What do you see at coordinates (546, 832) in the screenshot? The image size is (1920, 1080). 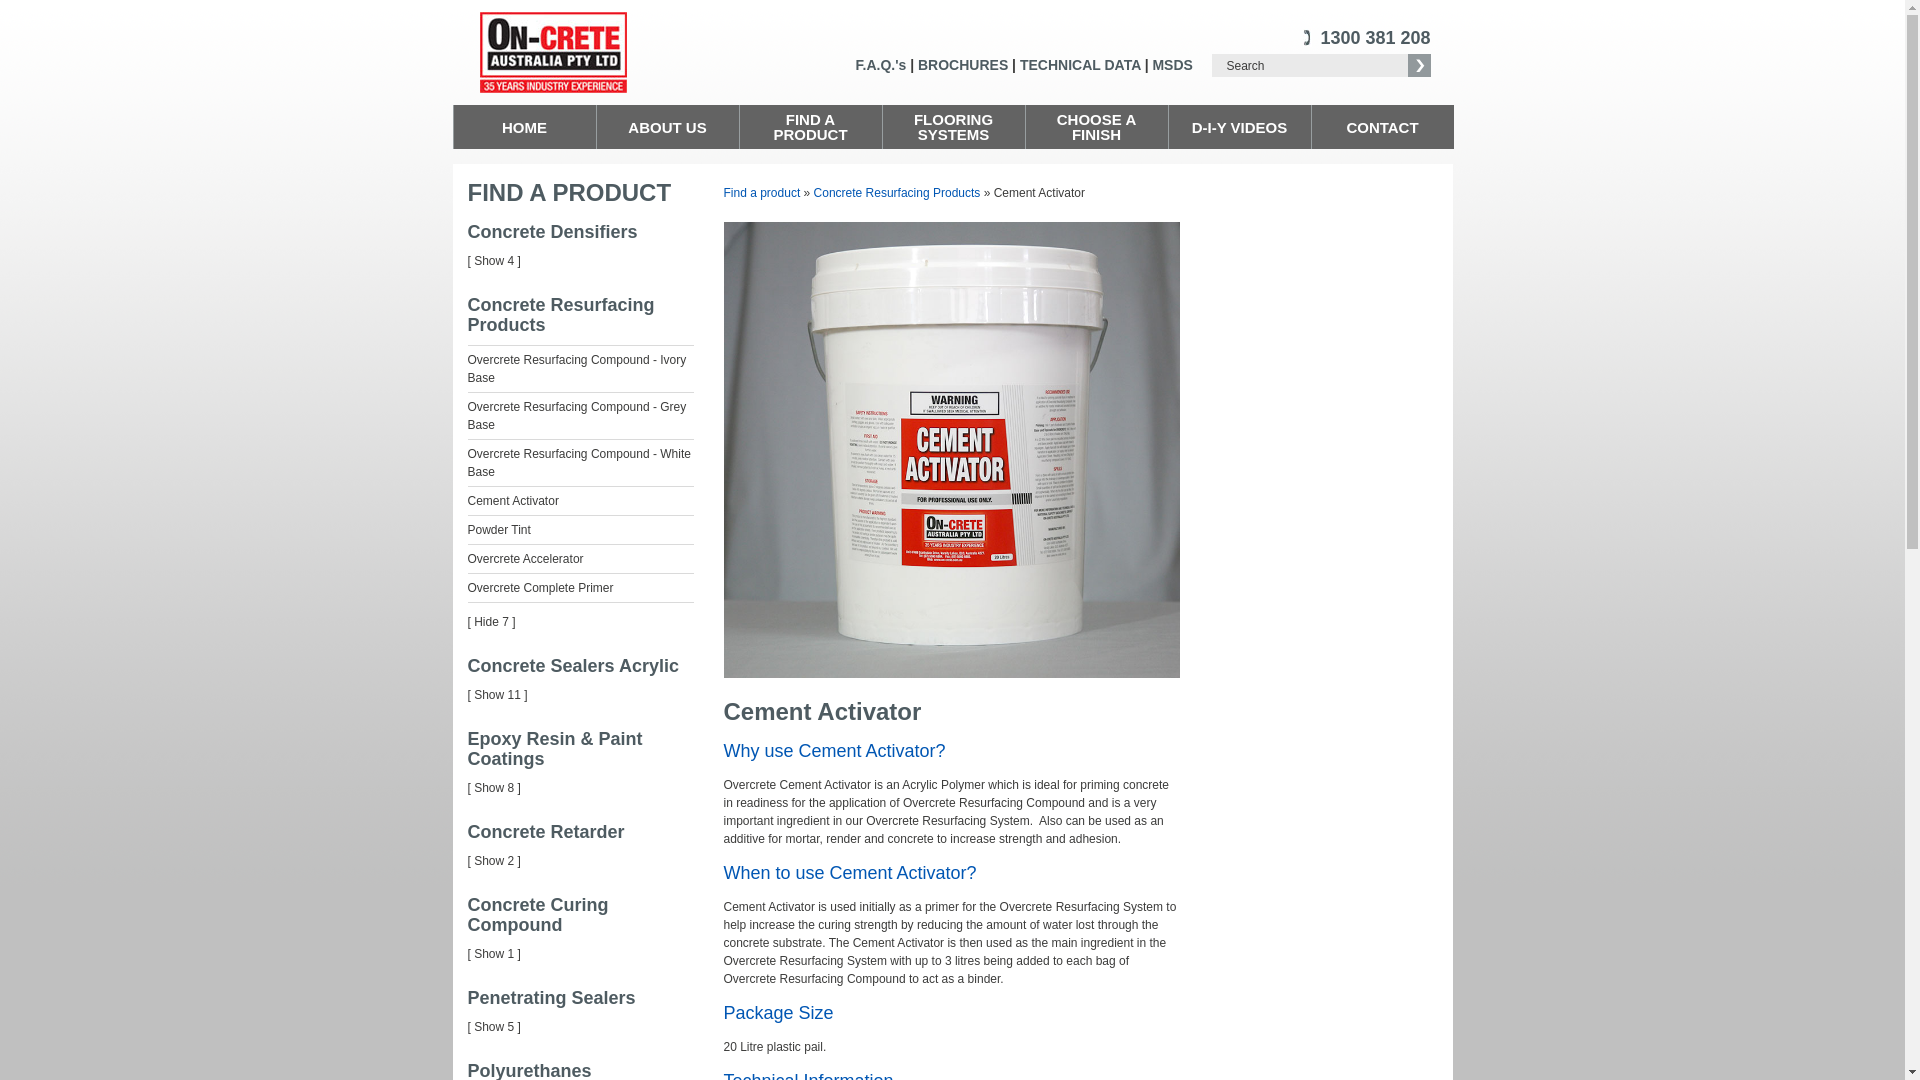 I see `Concrete Retarder` at bounding box center [546, 832].